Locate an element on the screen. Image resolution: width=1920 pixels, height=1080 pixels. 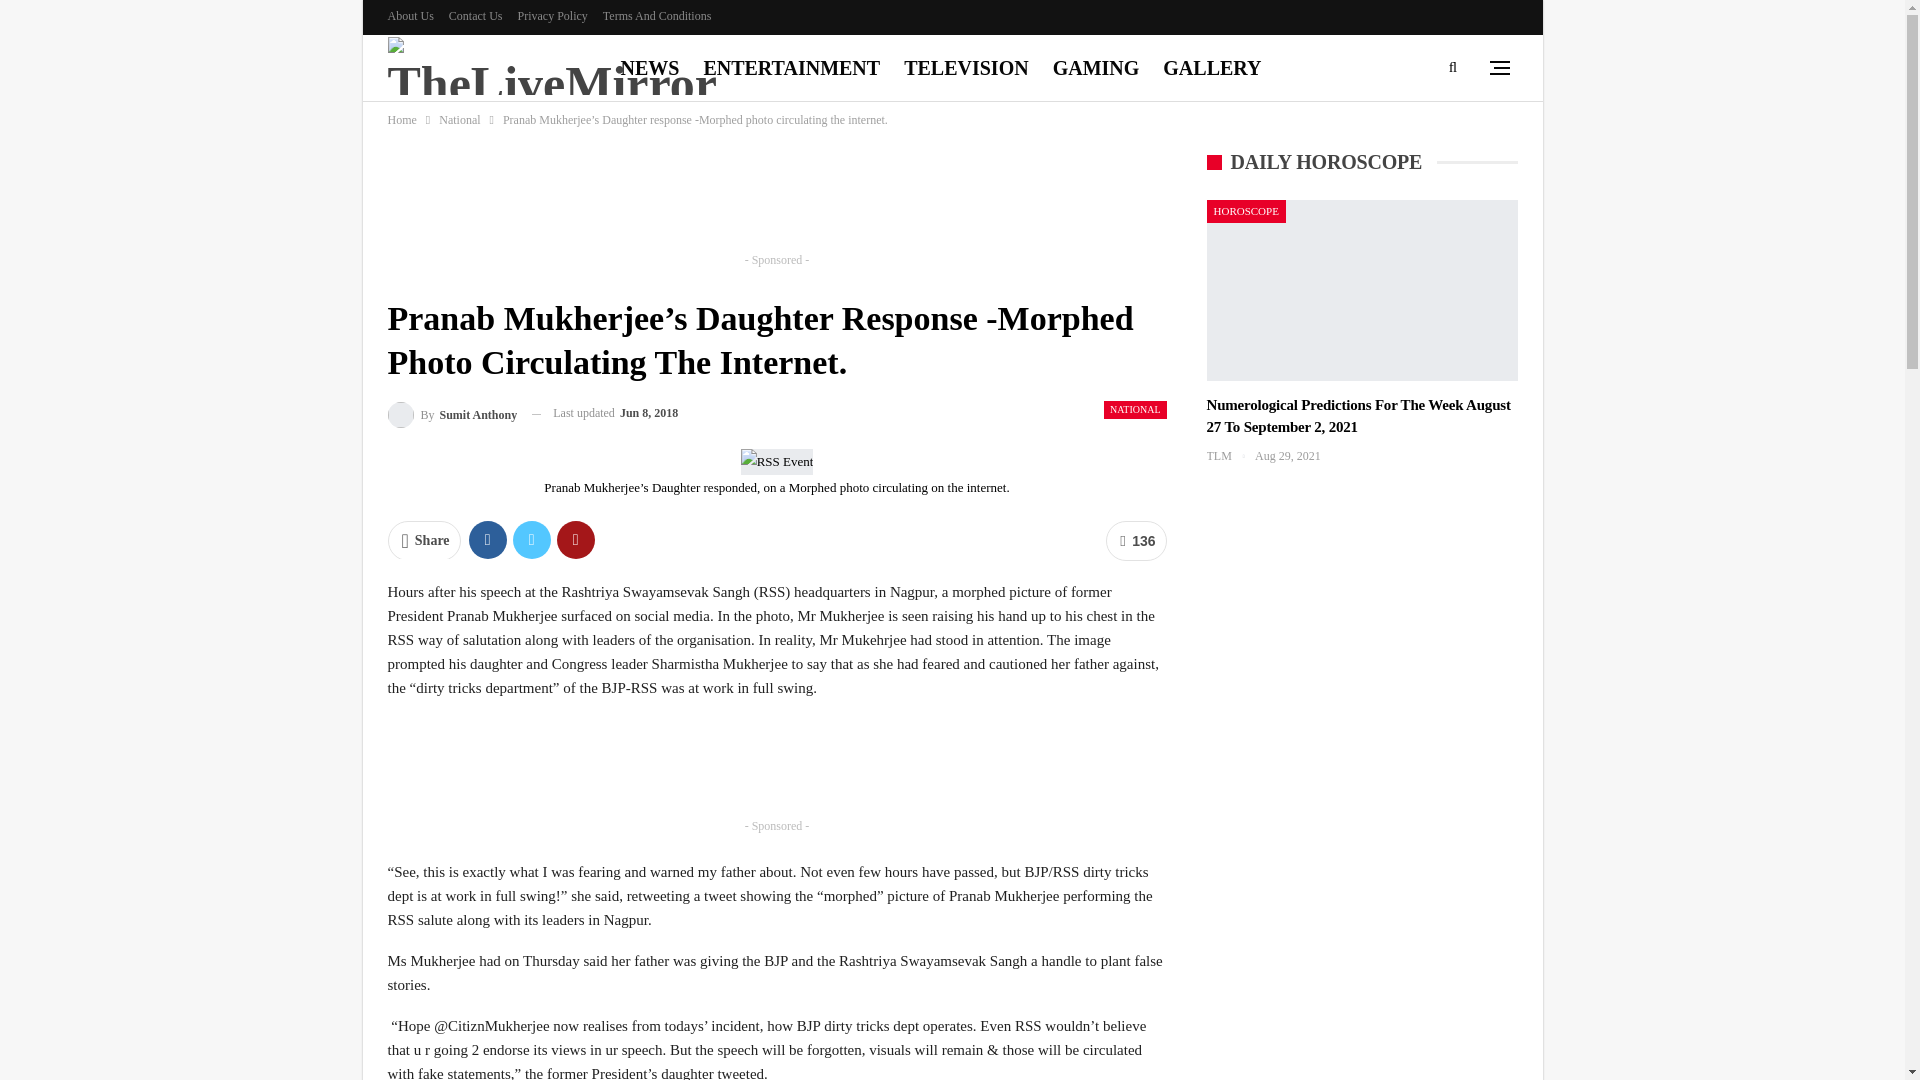
TELEVISION is located at coordinates (966, 68).